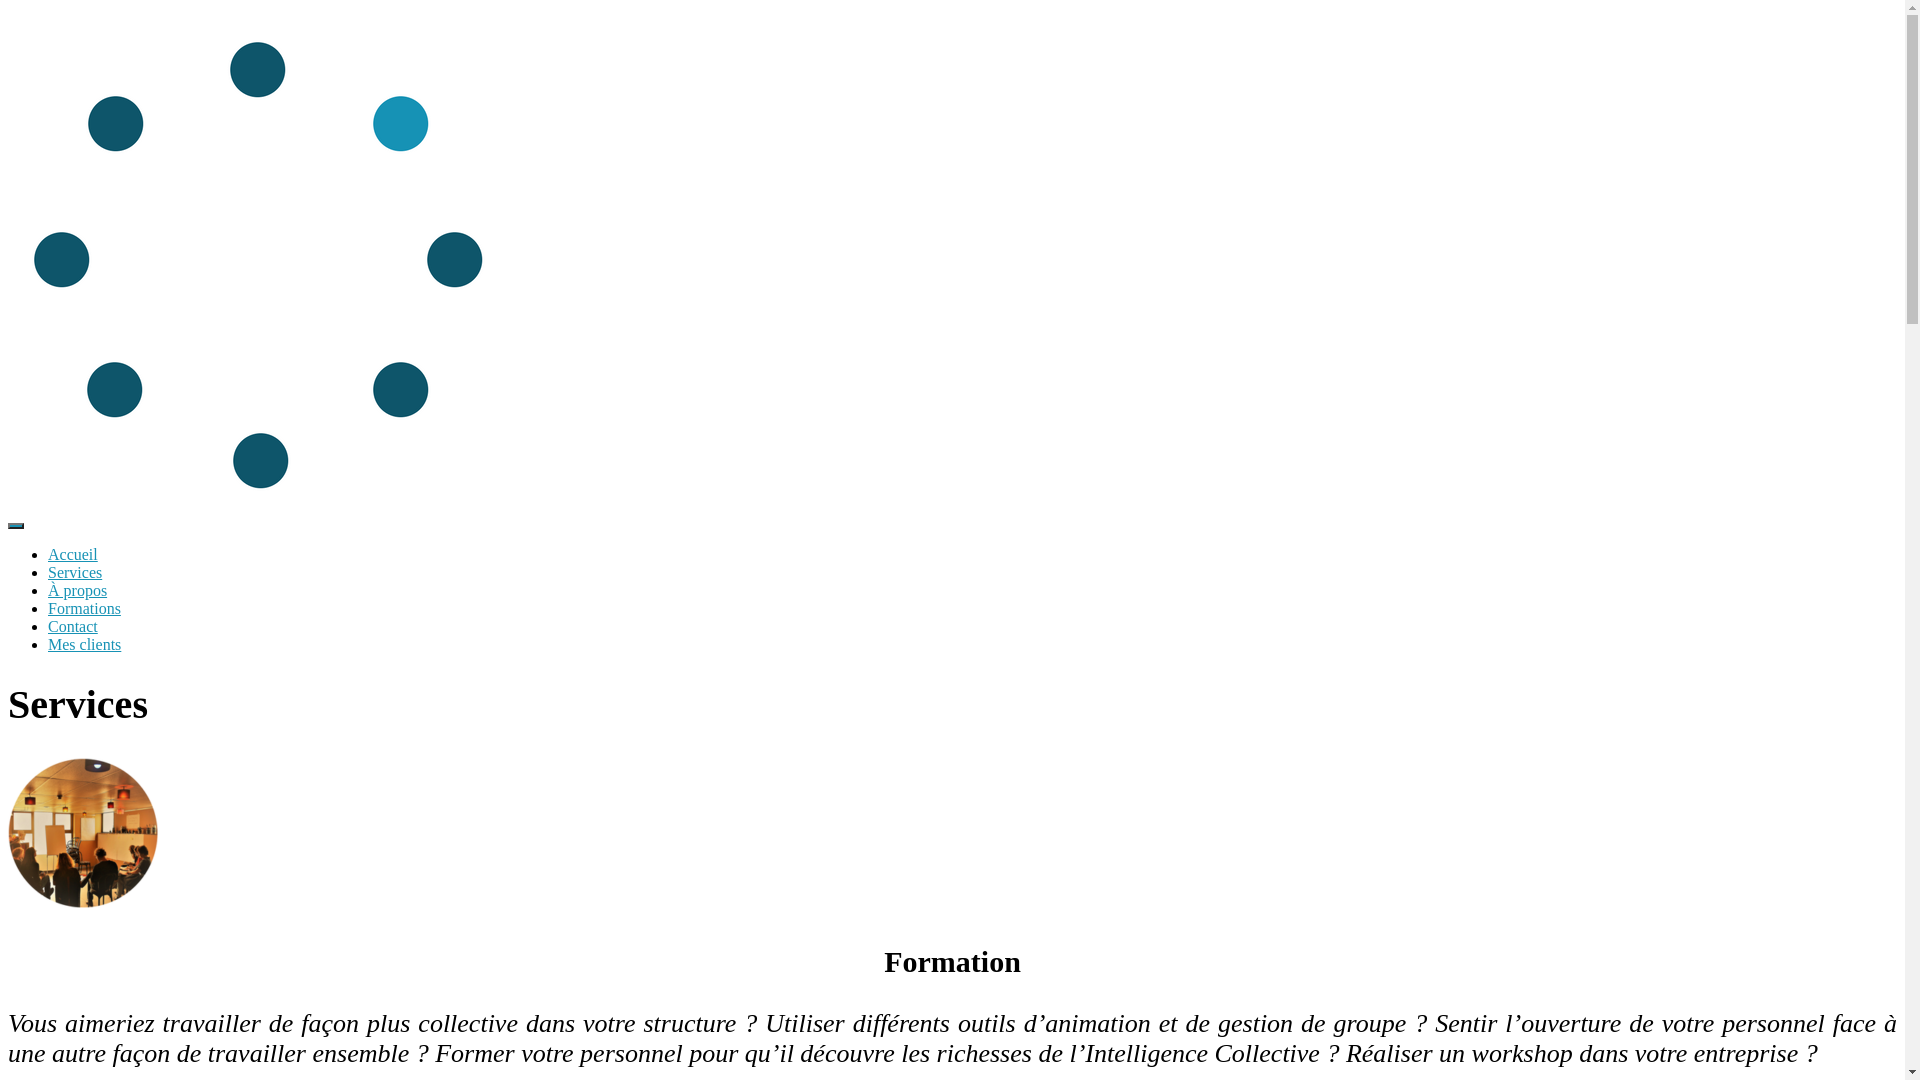 The width and height of the screenshot is (1920, 1080). Describe the element at coordinates (84, 608) in the screenshot. I see `Formations` at that location.